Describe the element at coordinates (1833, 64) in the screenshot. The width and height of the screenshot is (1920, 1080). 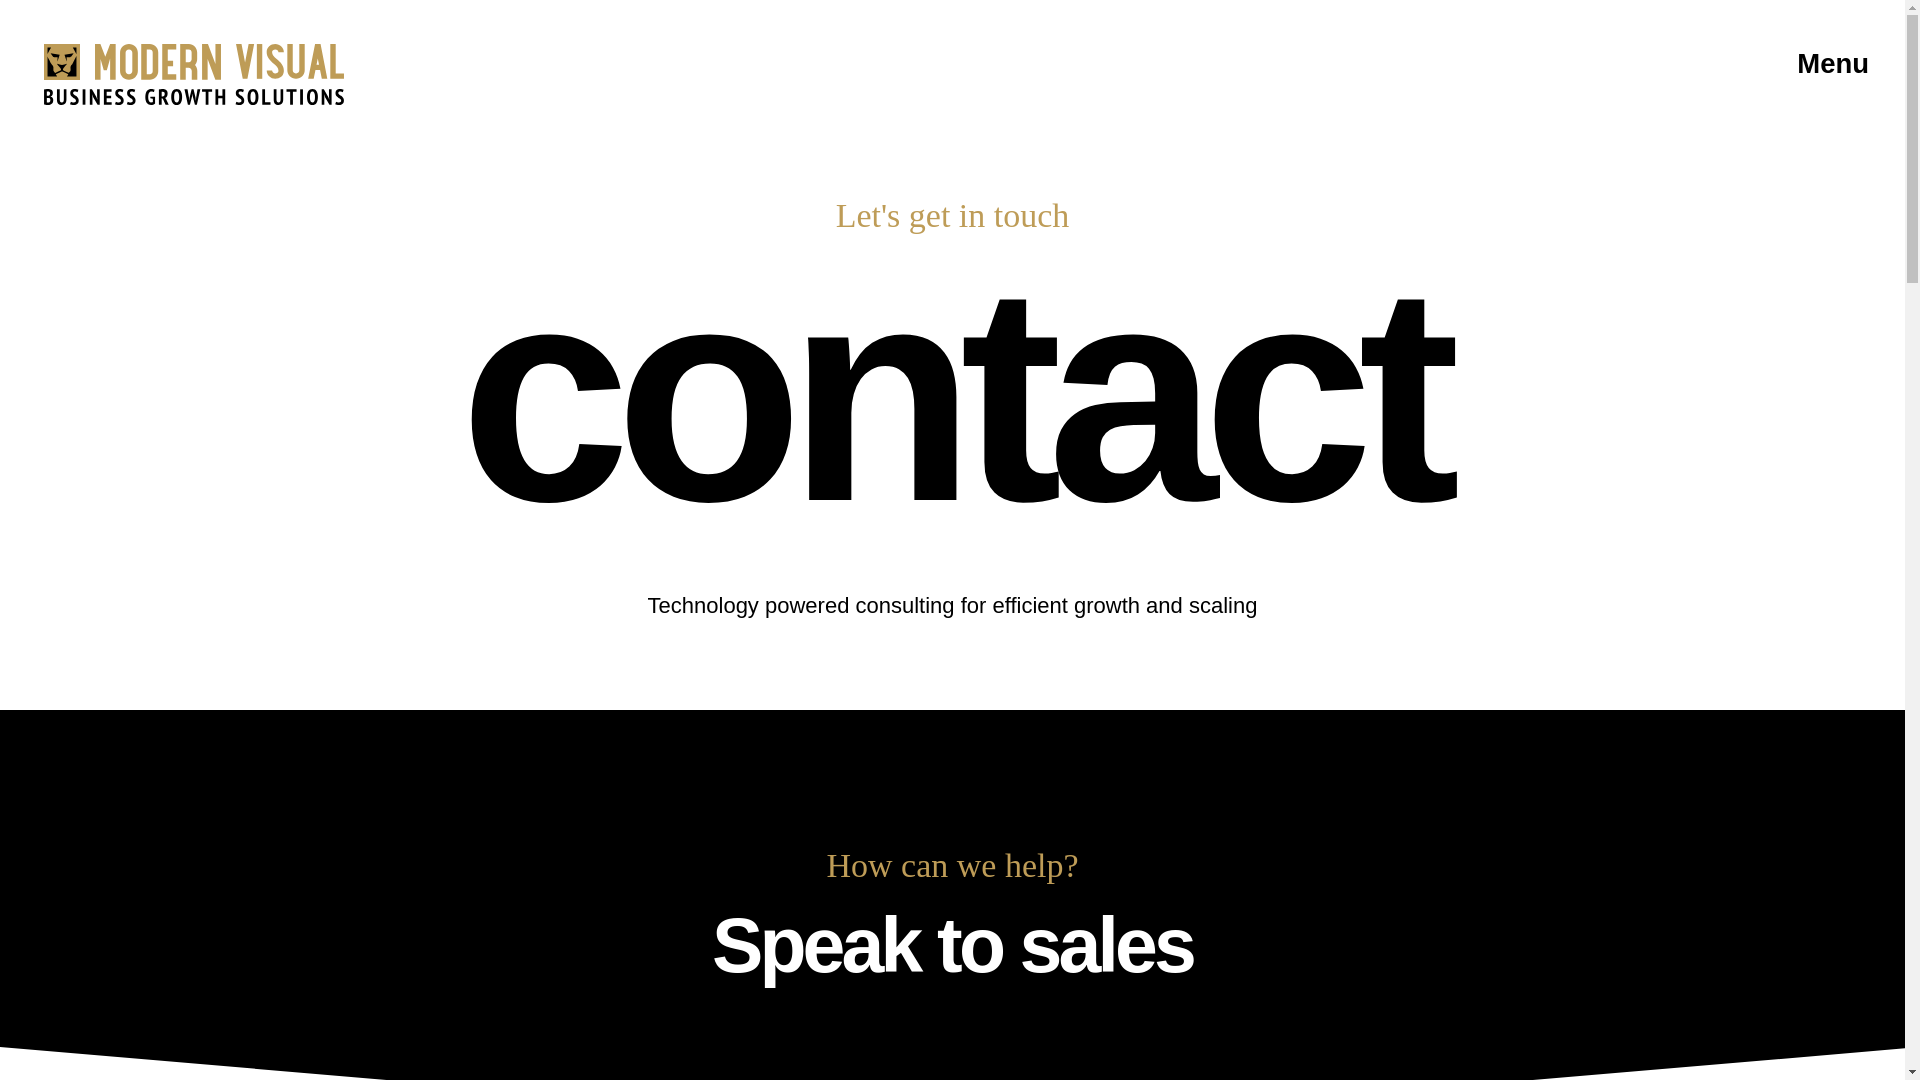
I see `Menu` at that location.